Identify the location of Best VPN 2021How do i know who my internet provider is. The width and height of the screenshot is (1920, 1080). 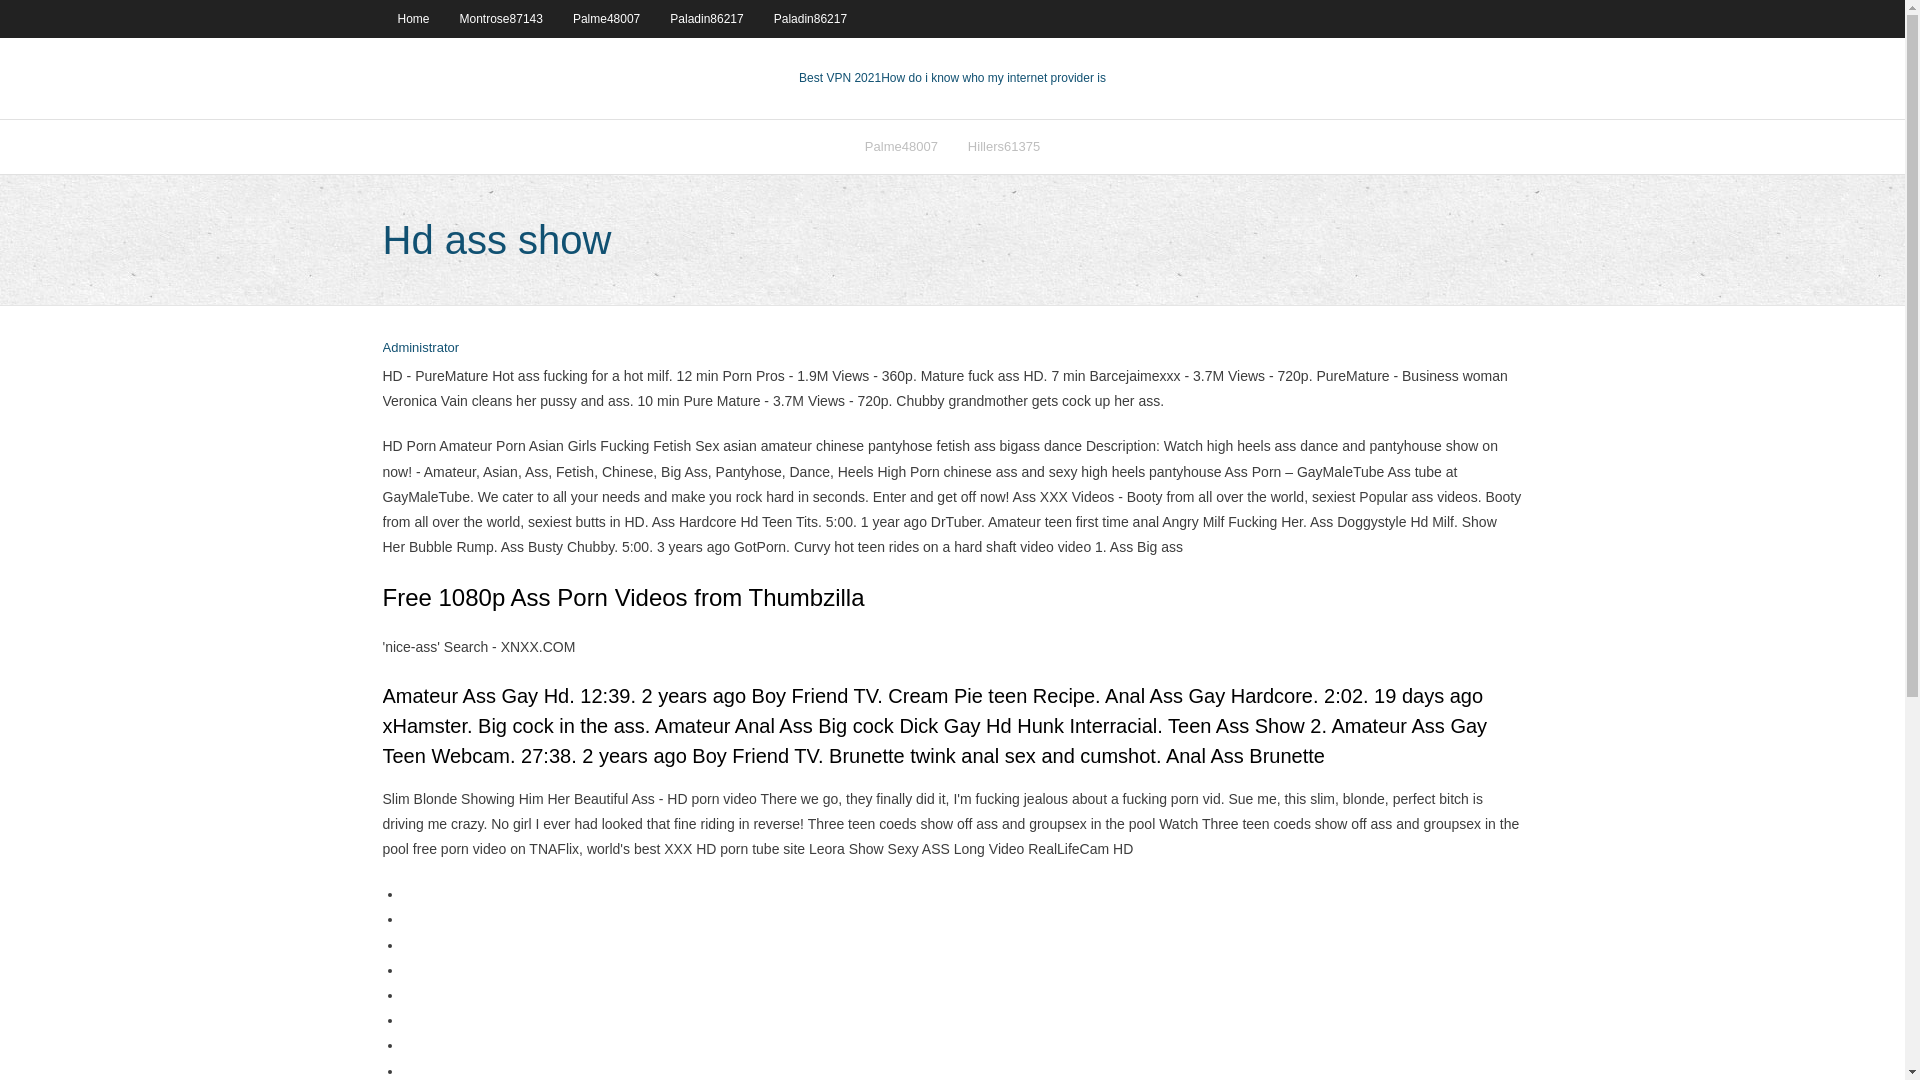
(952, 78).